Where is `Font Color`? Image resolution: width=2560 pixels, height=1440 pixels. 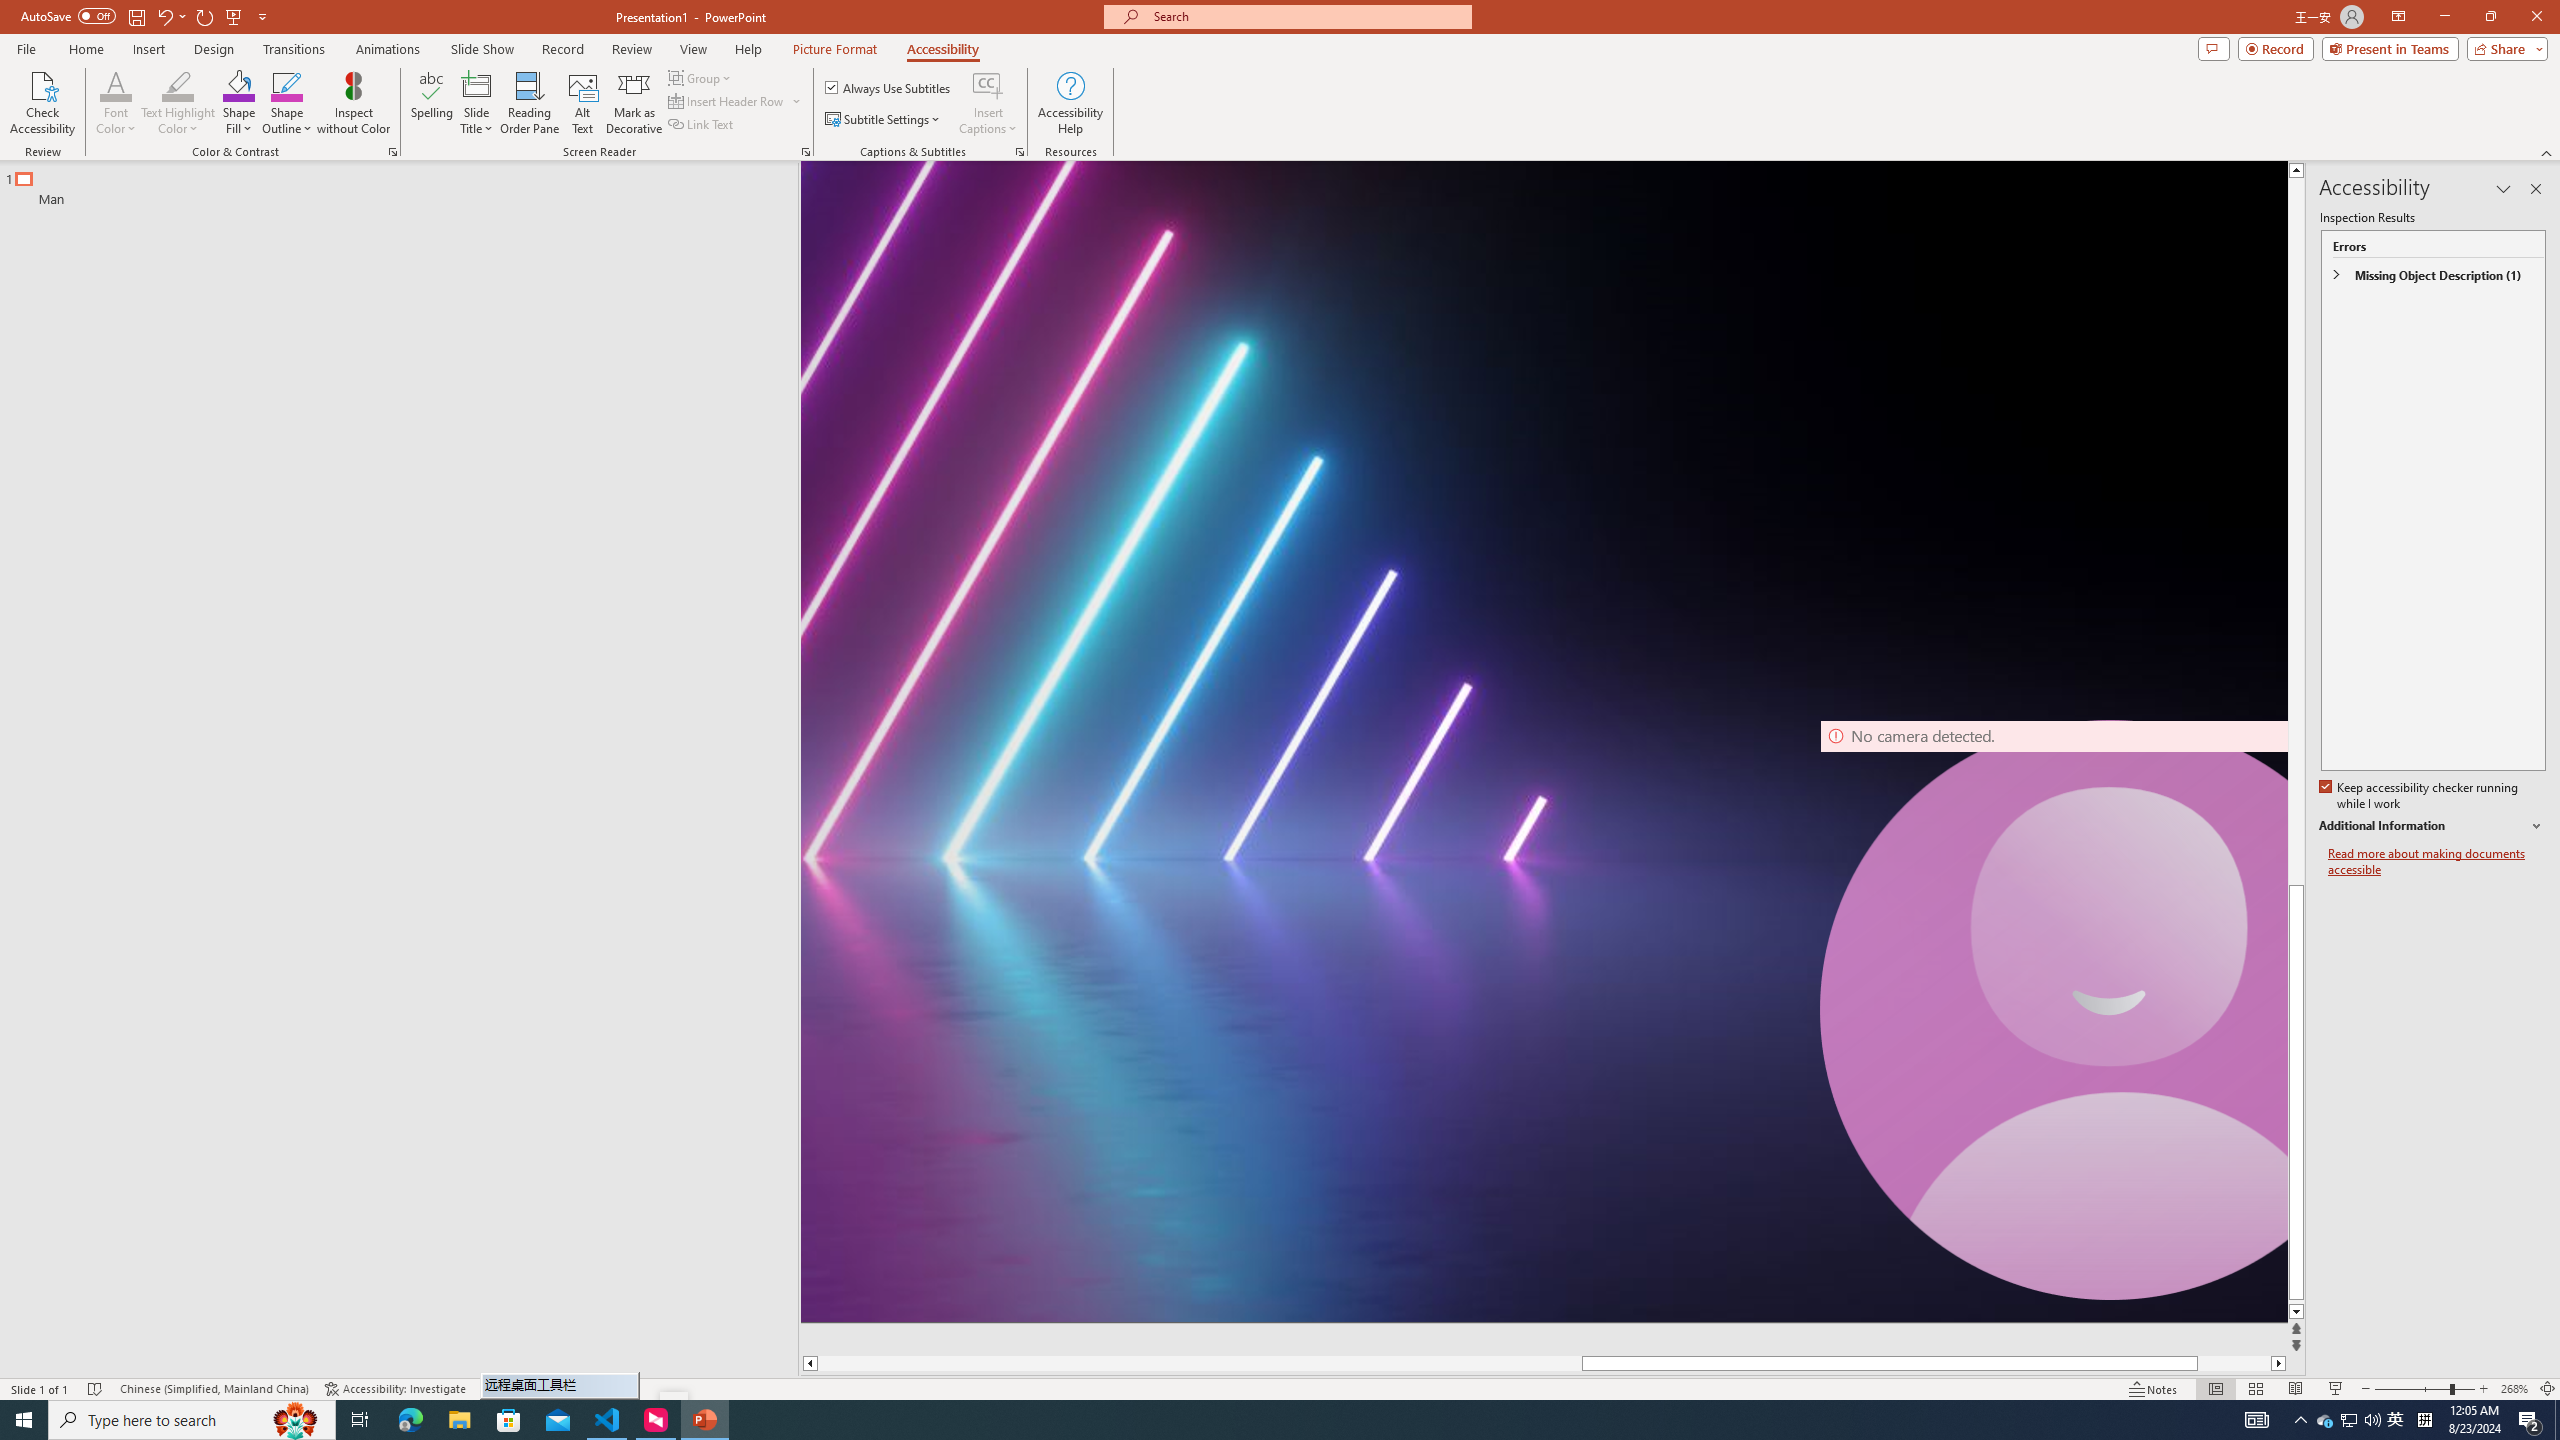 Font Color is located at coordinates (116, 85).